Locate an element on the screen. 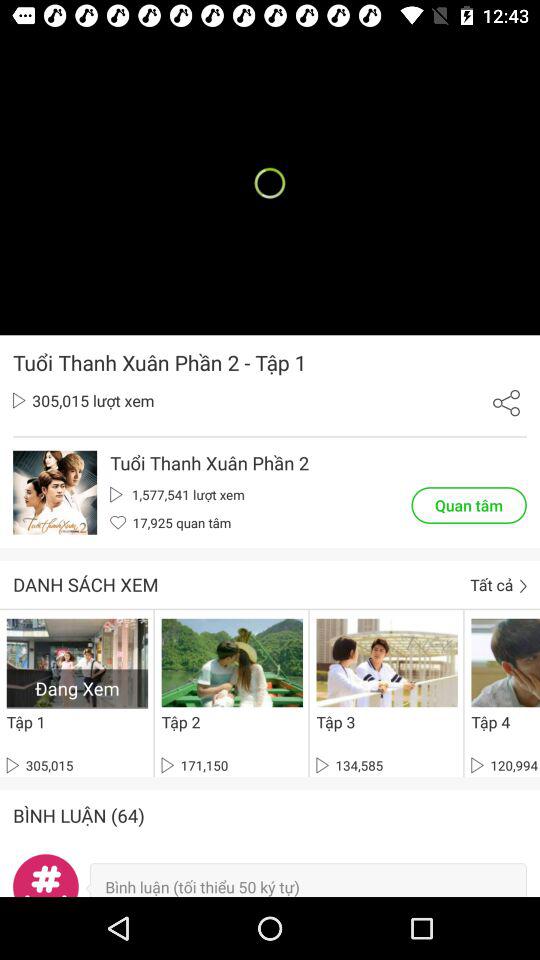  select 17 925 quan is located at coordinates (170, 522).